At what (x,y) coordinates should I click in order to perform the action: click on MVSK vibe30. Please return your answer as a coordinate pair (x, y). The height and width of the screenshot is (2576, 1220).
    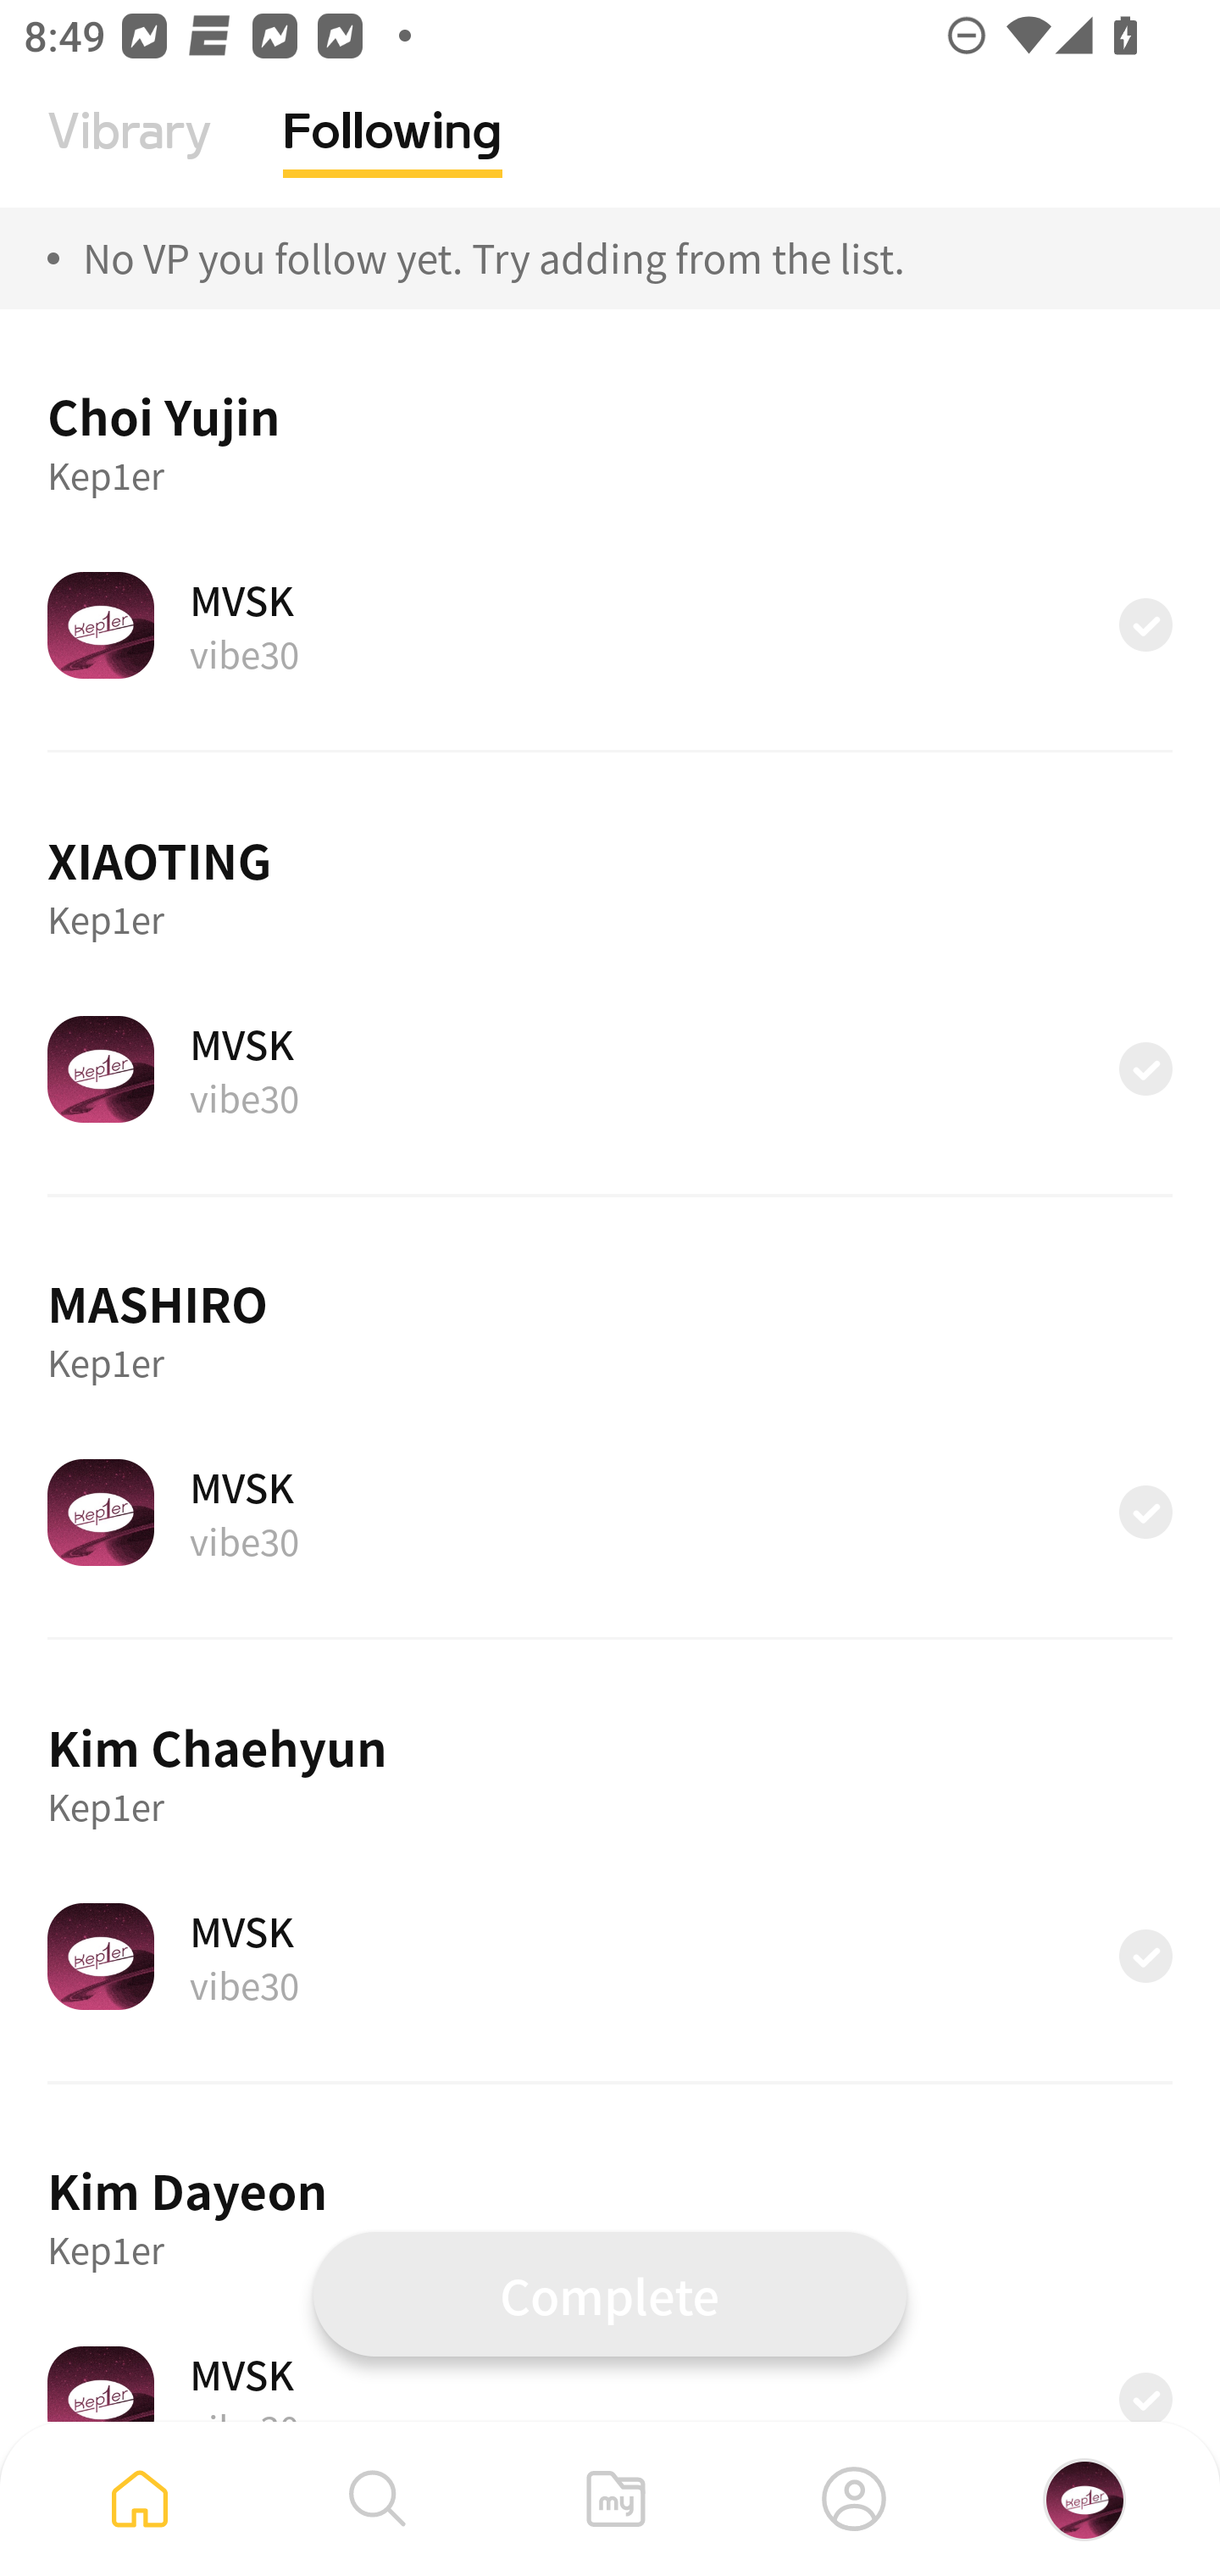
    Looking at the image, I should click on (610, 2384).